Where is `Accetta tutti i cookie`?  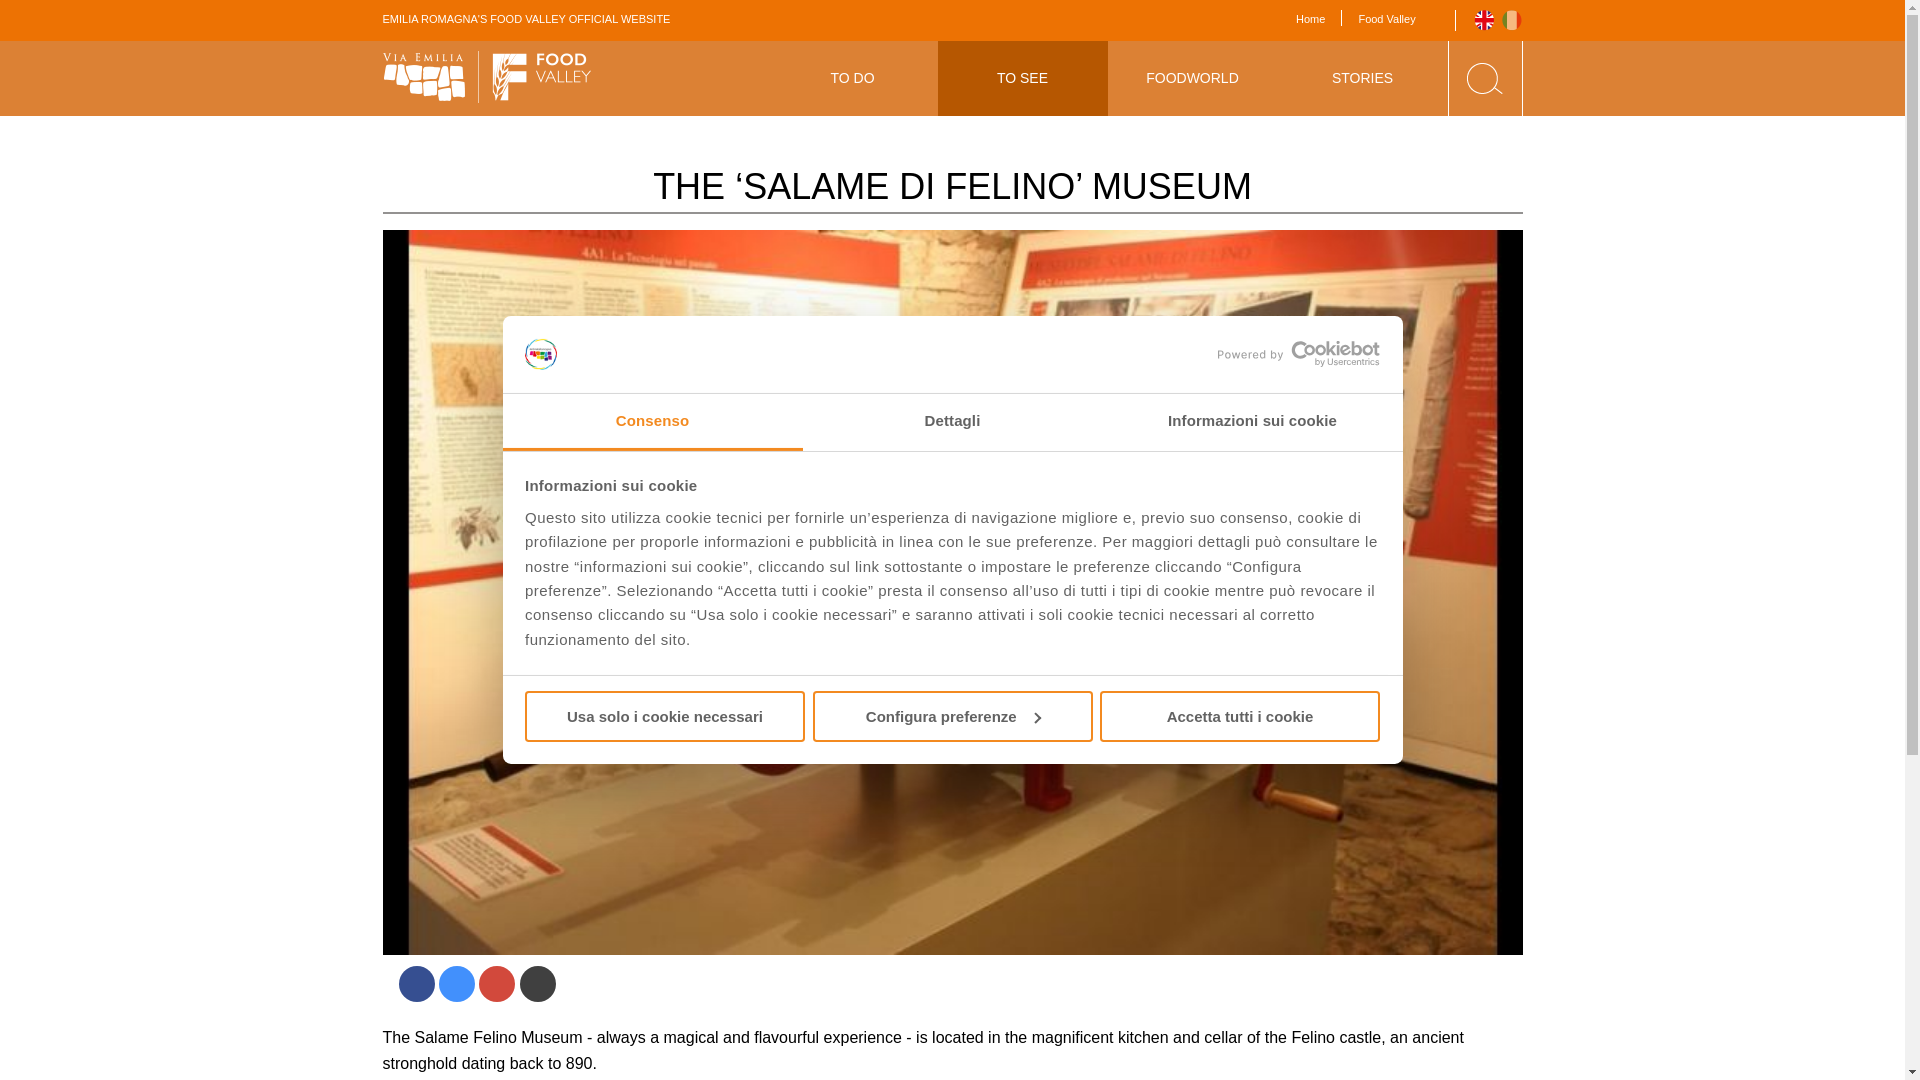
Accetta tutti i cookie is located at coordinates (1240, 716).